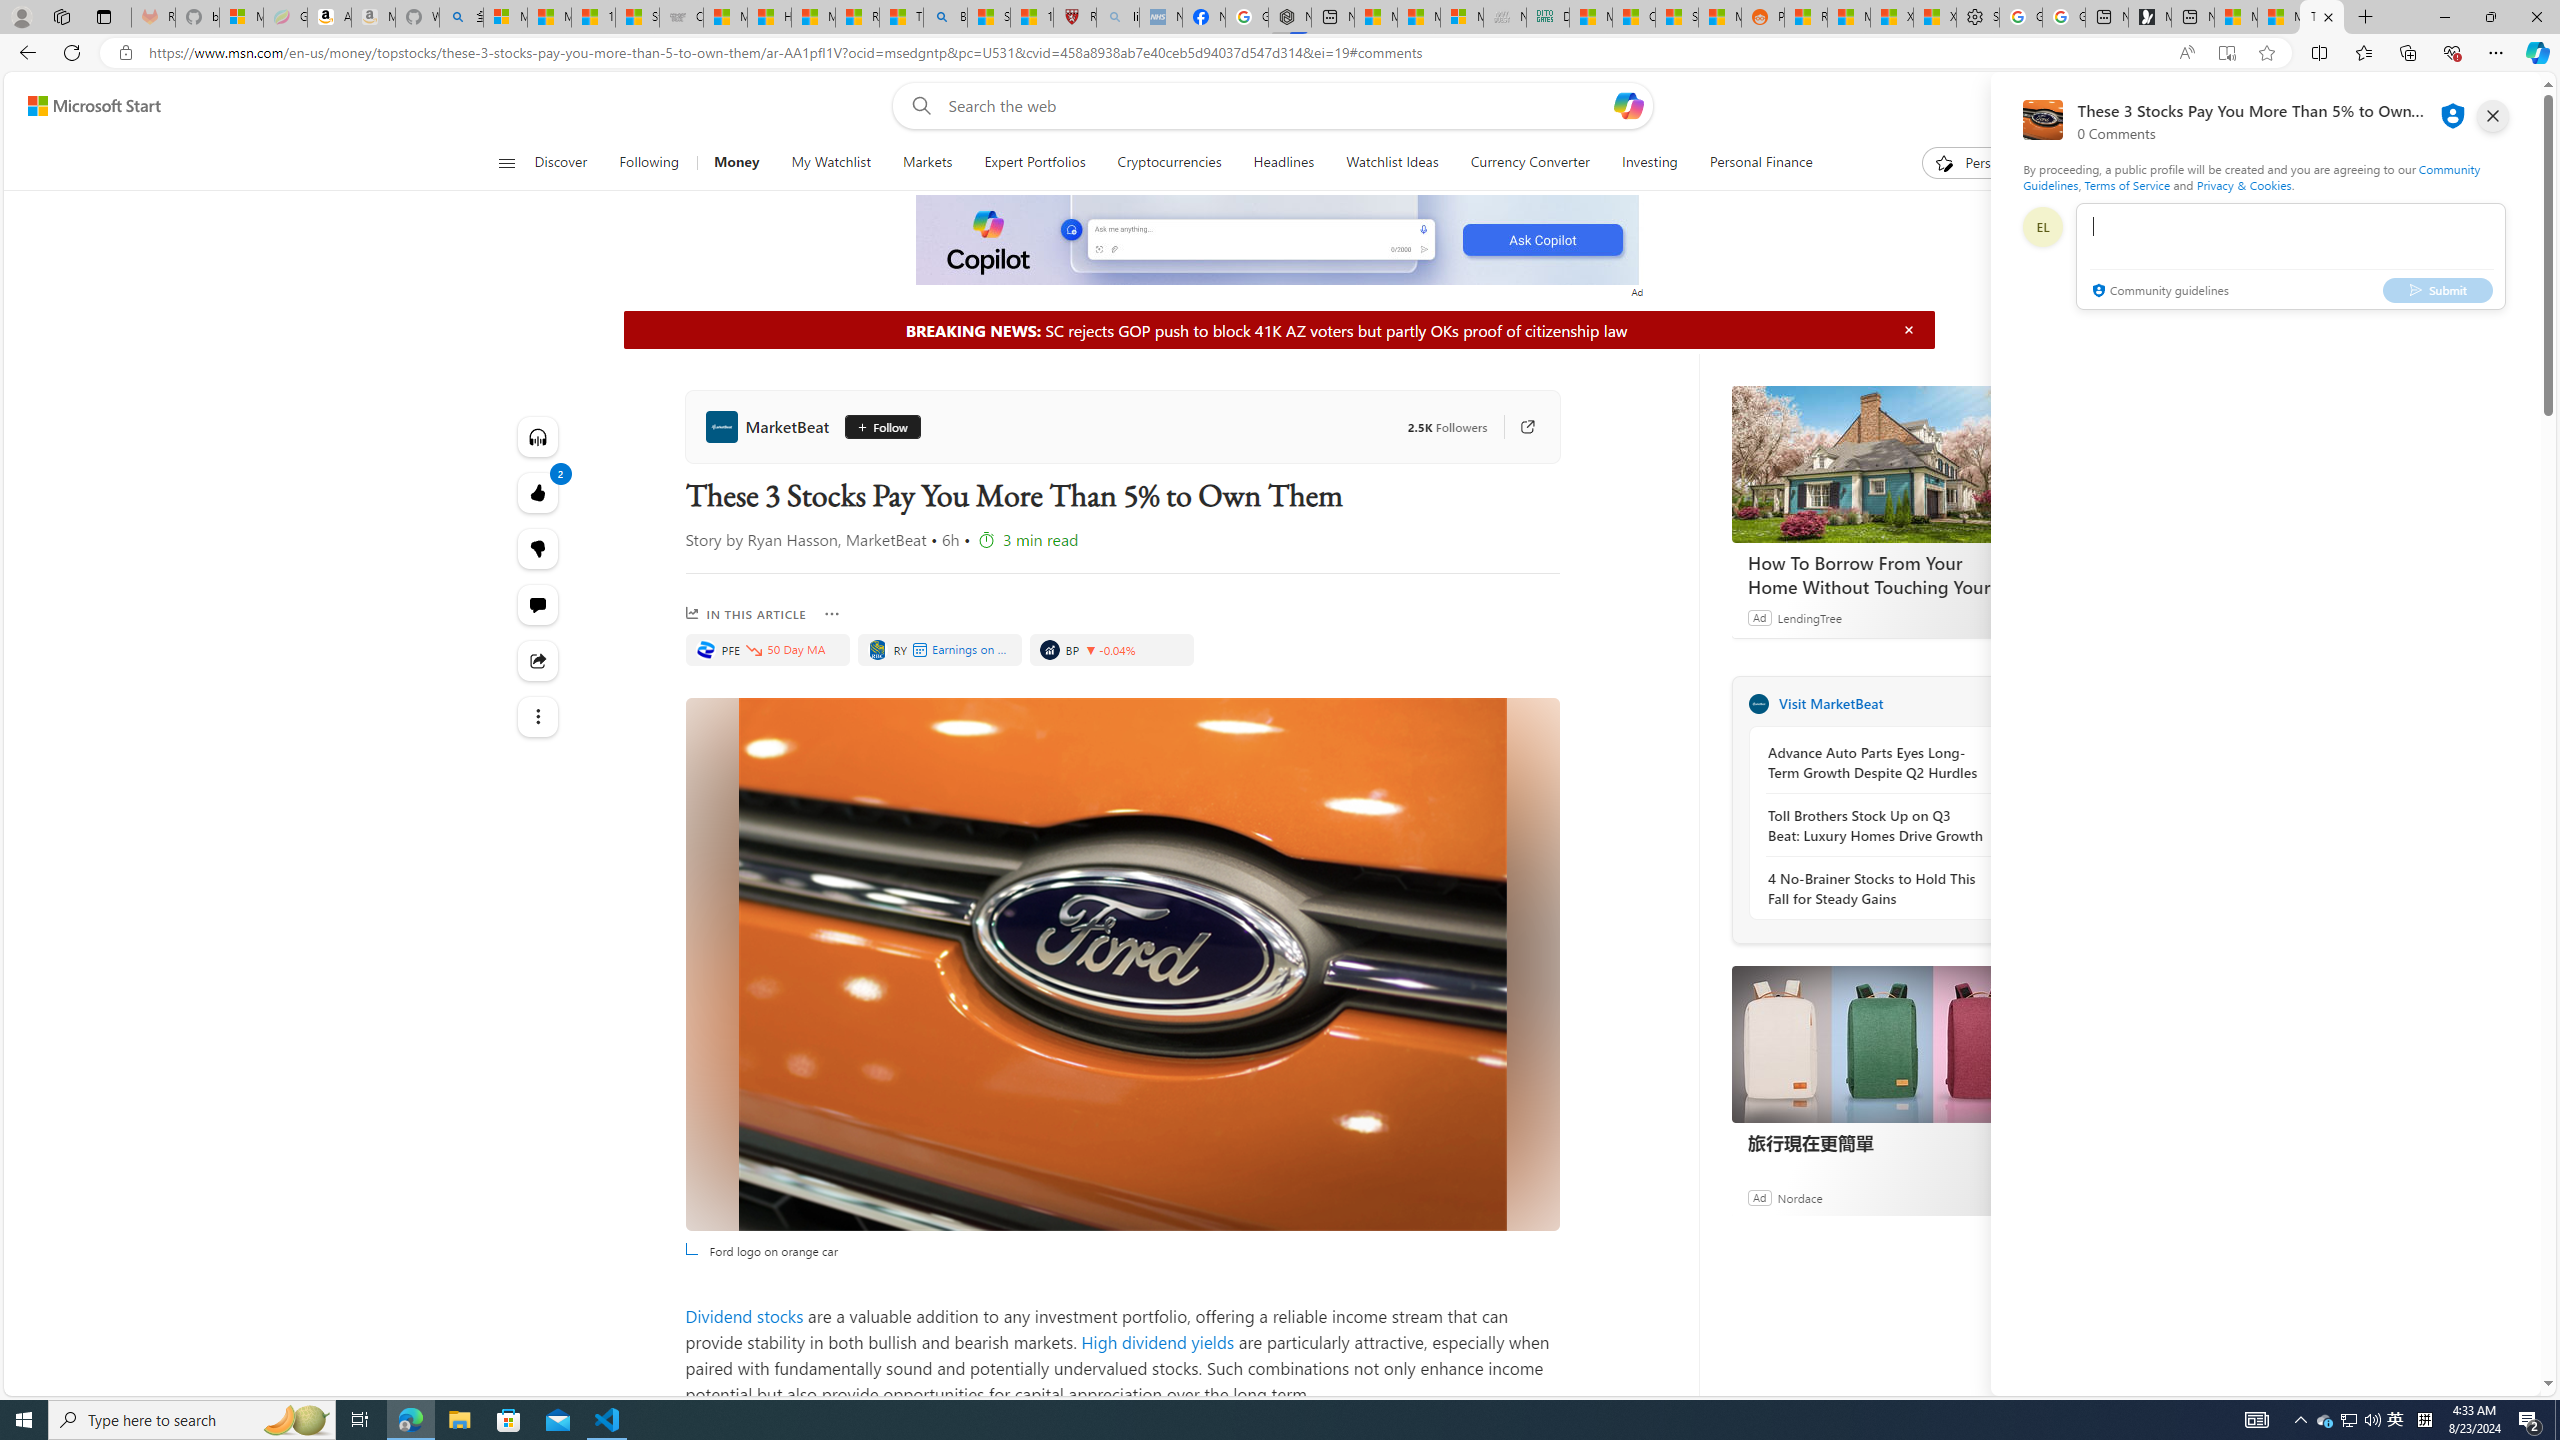  I want to click on Community guidelines, so click(2158, 292).